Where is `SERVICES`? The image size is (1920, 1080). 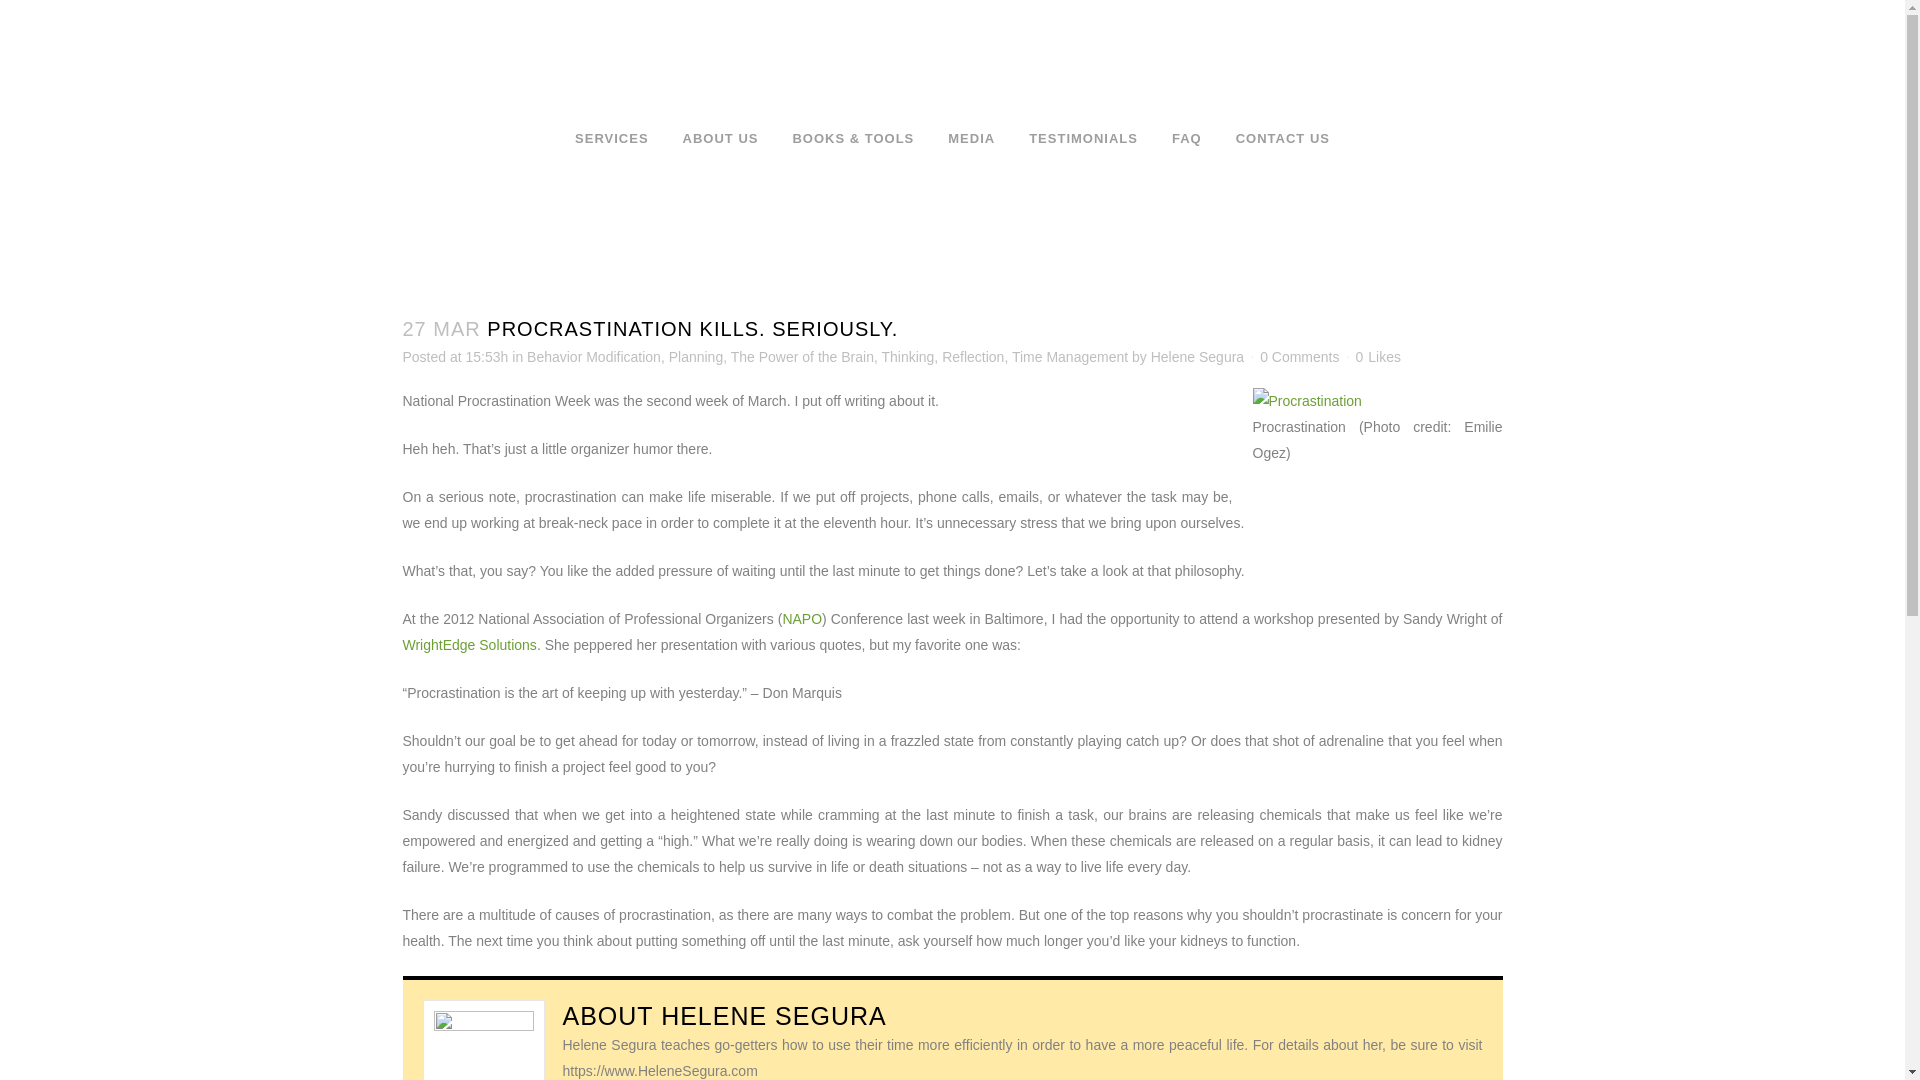 SERVICES is located at coordinates (612, 138).